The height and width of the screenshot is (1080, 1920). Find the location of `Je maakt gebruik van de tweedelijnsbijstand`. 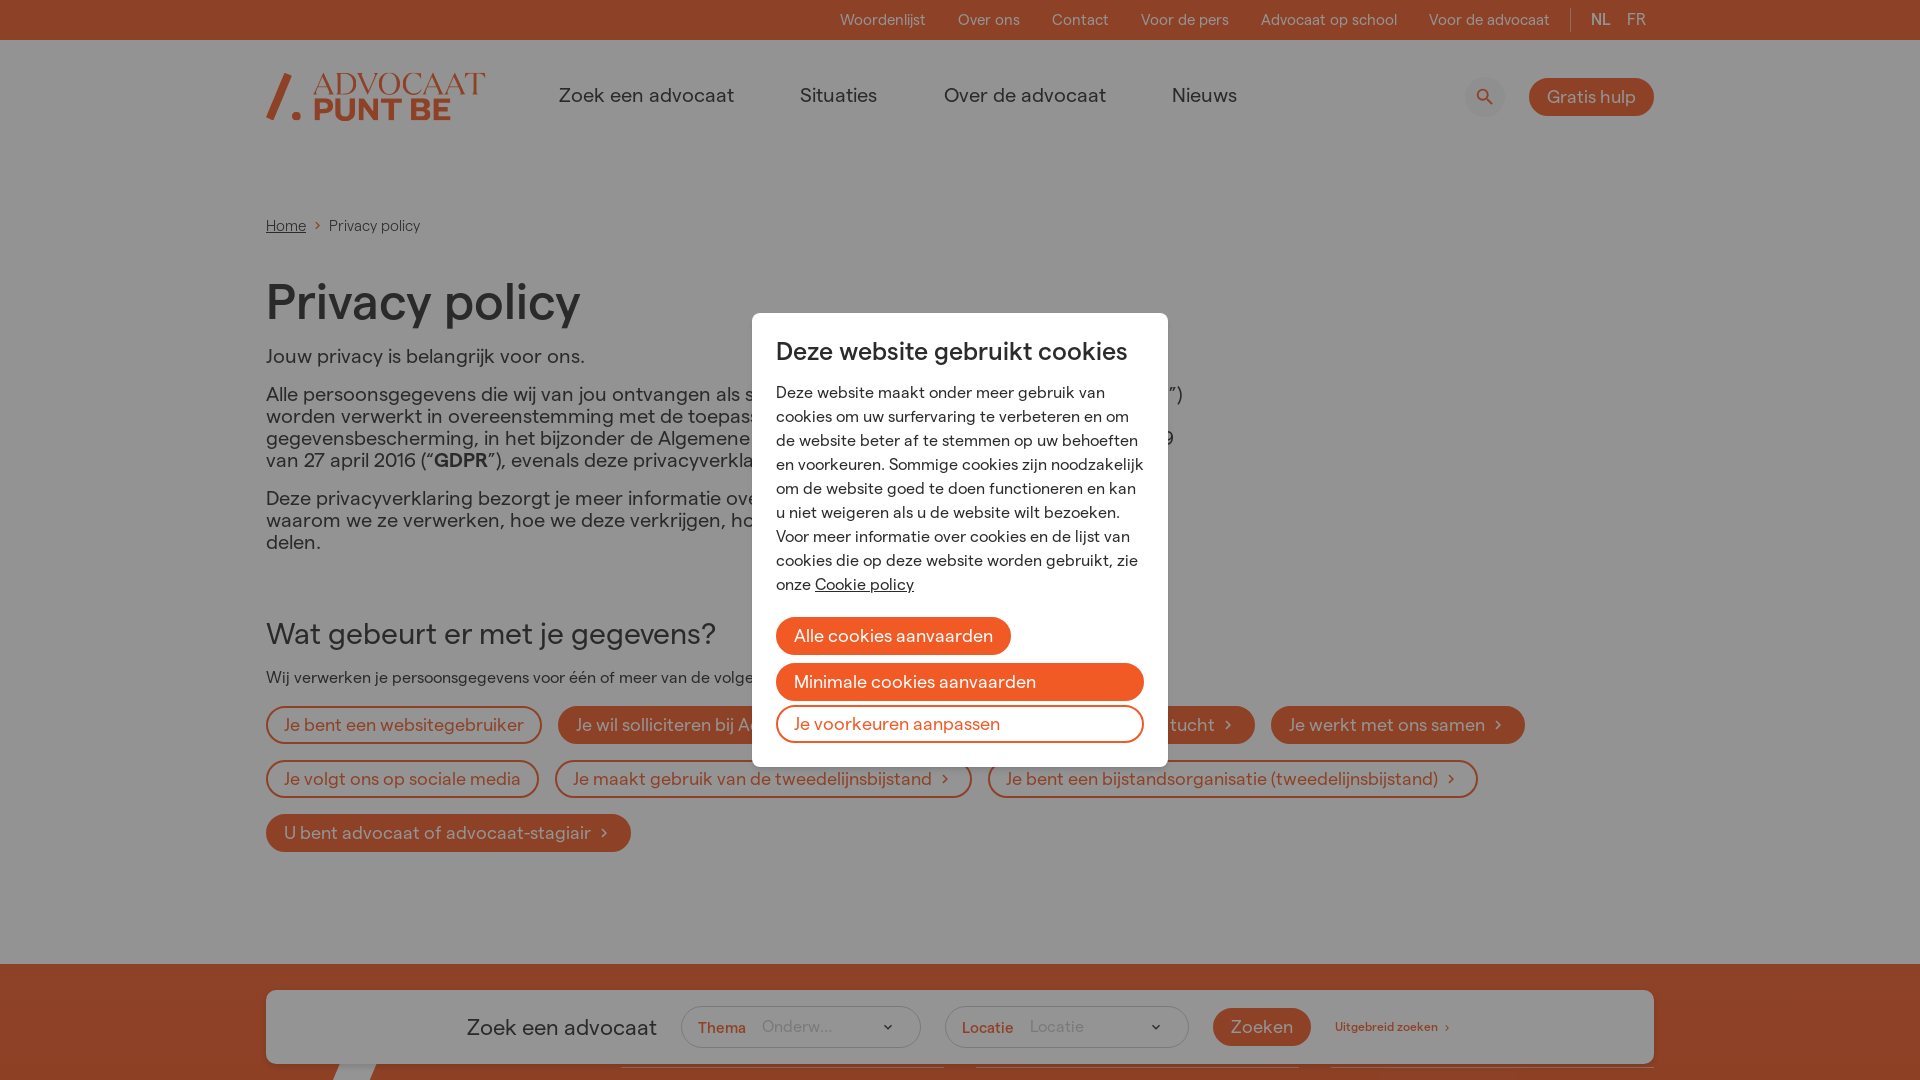

Je maakt gebruik van de tweedelijnsbijstand is located at coordinates (764, 779).